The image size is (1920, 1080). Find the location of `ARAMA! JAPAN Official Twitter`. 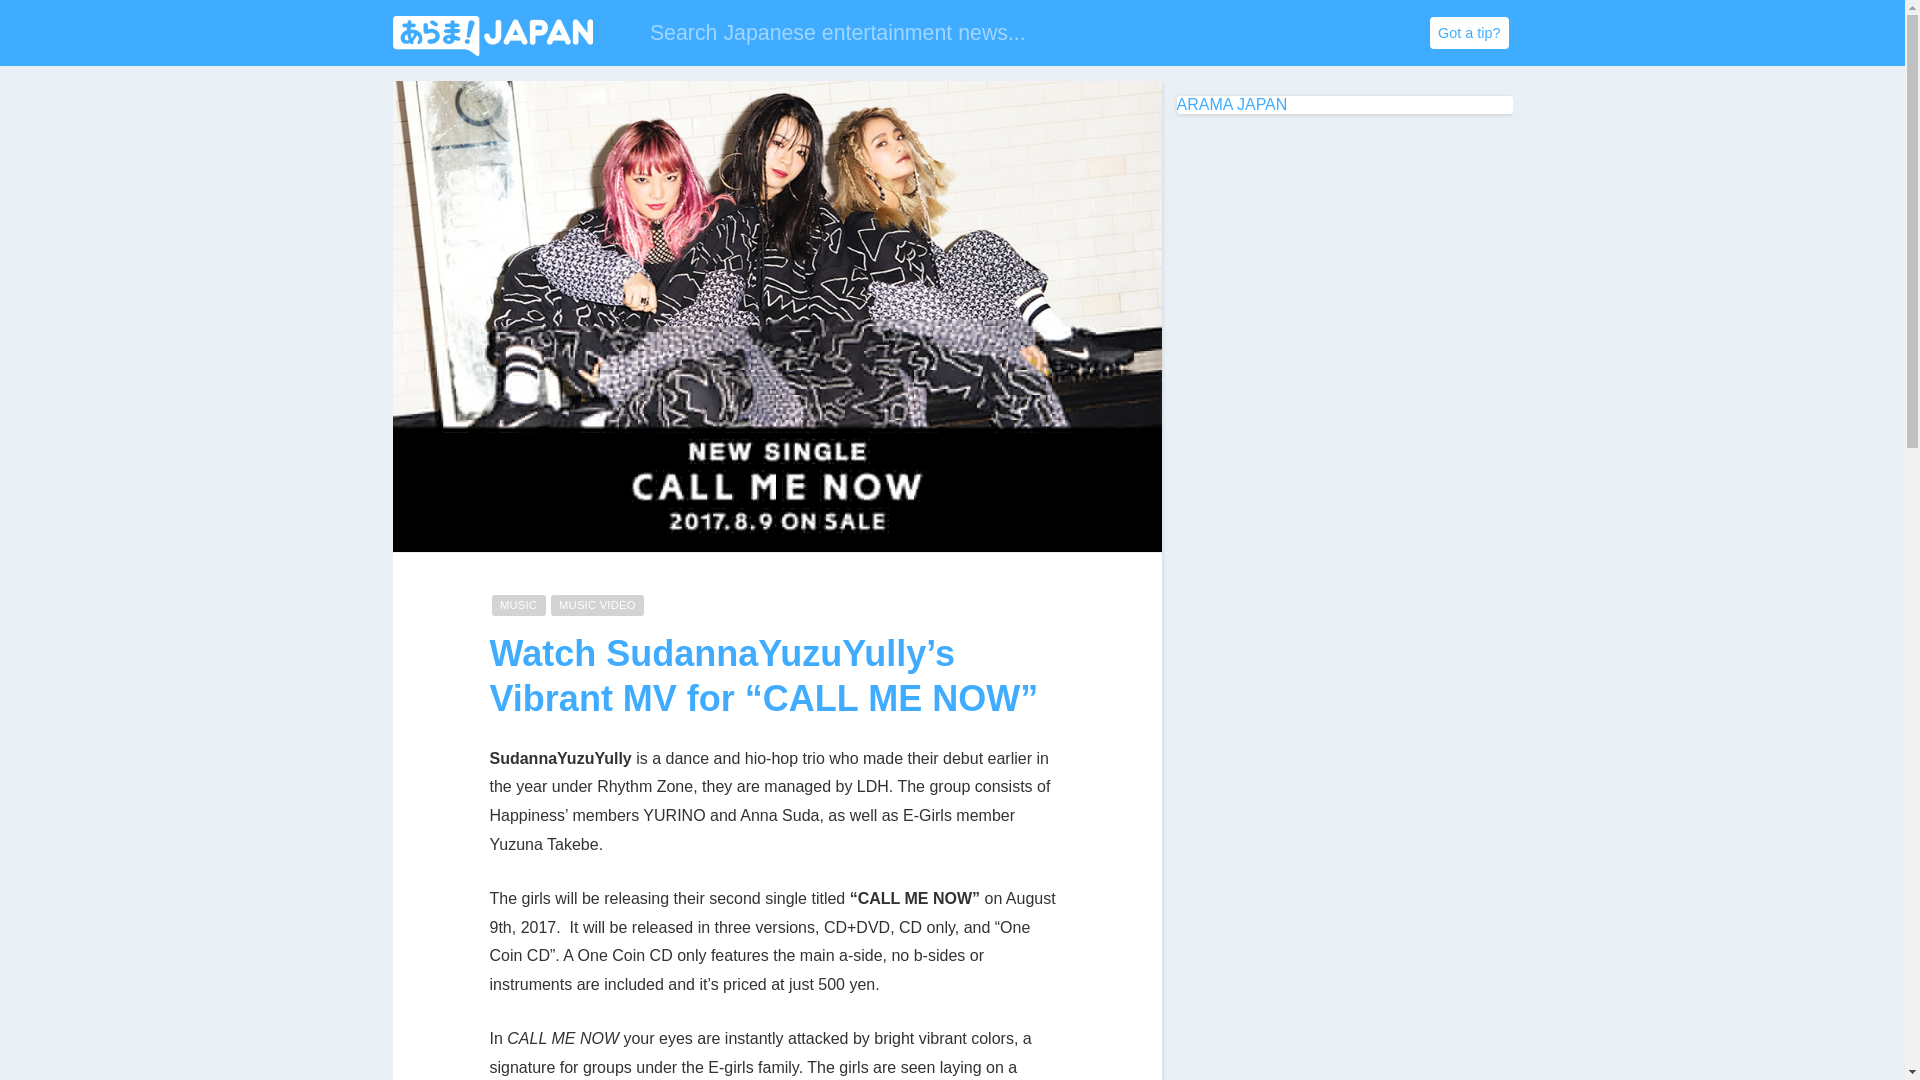

ARAMA! JAPAN Official Twitter is located at coordinates (1246, 34).